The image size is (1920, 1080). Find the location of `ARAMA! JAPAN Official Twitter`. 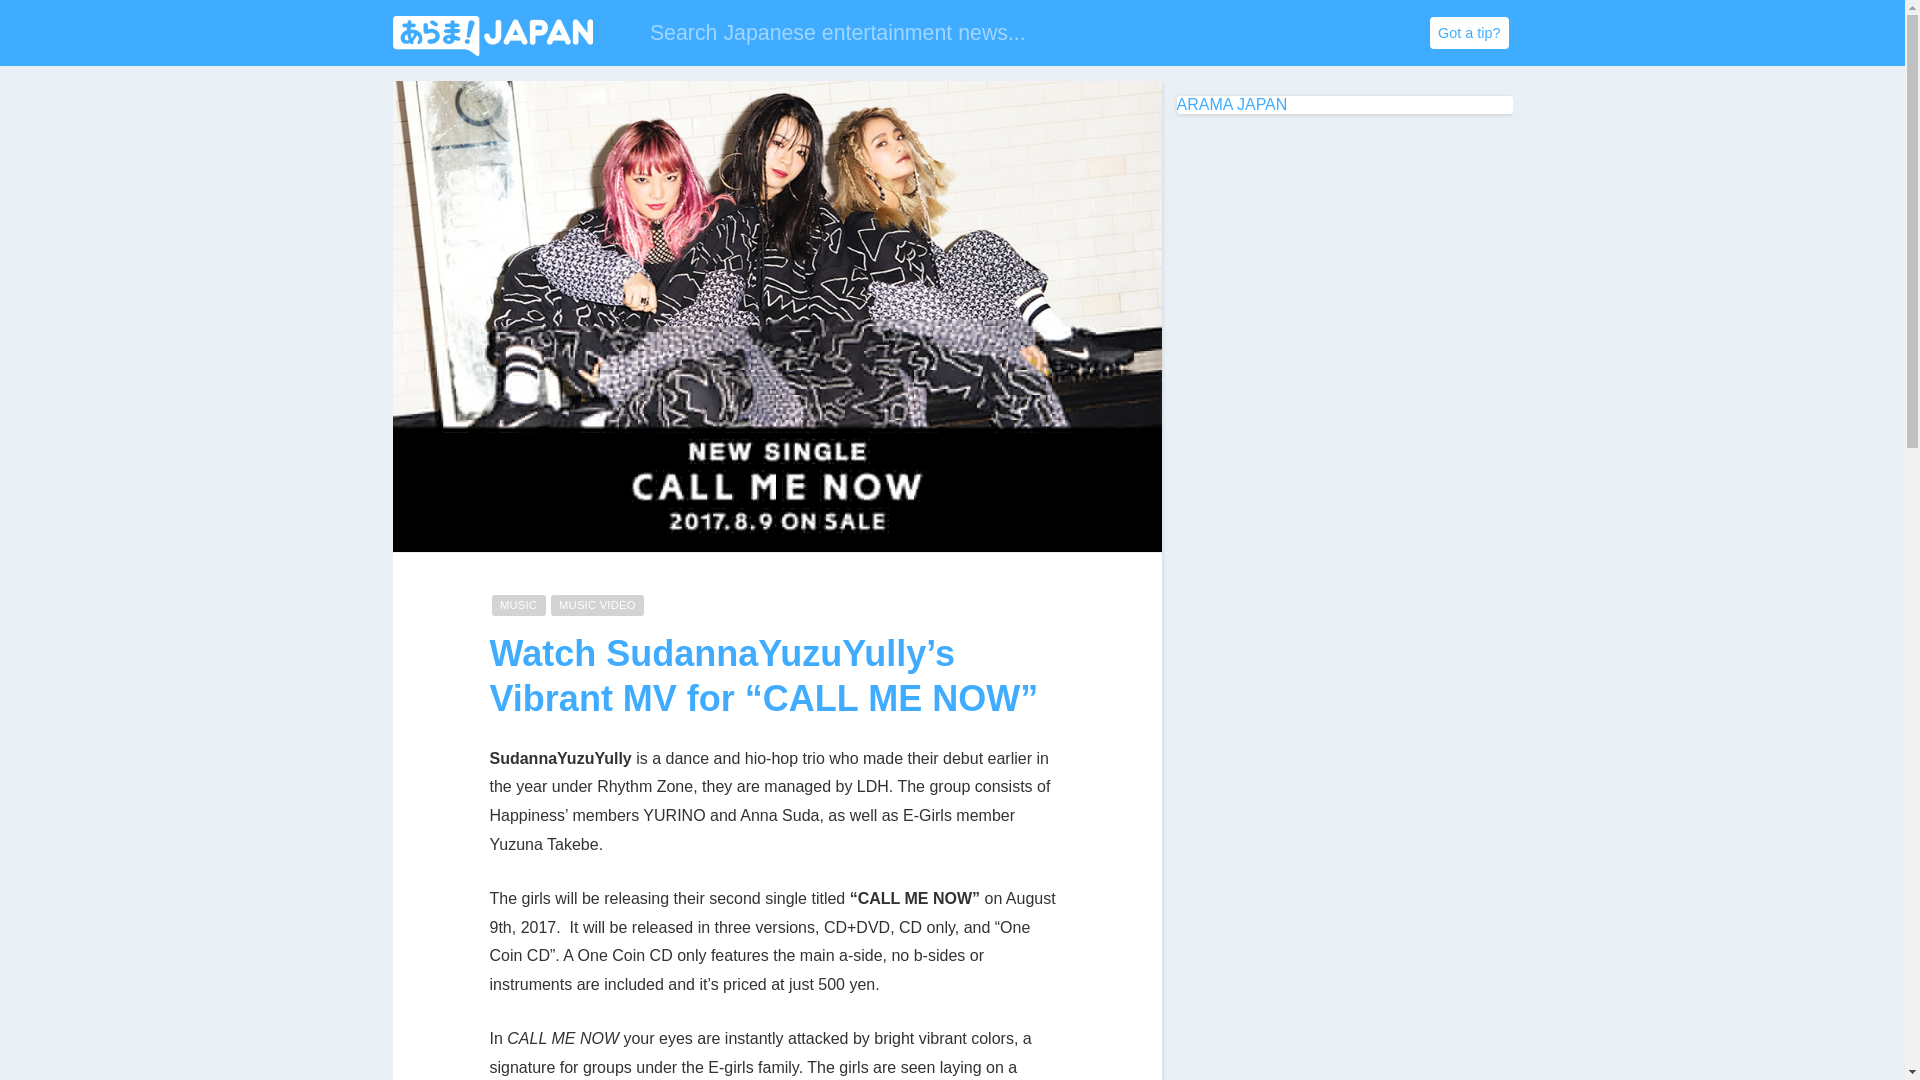

ARAMA! JAPAN Official Twitter is located at coordinates (1246, 34).